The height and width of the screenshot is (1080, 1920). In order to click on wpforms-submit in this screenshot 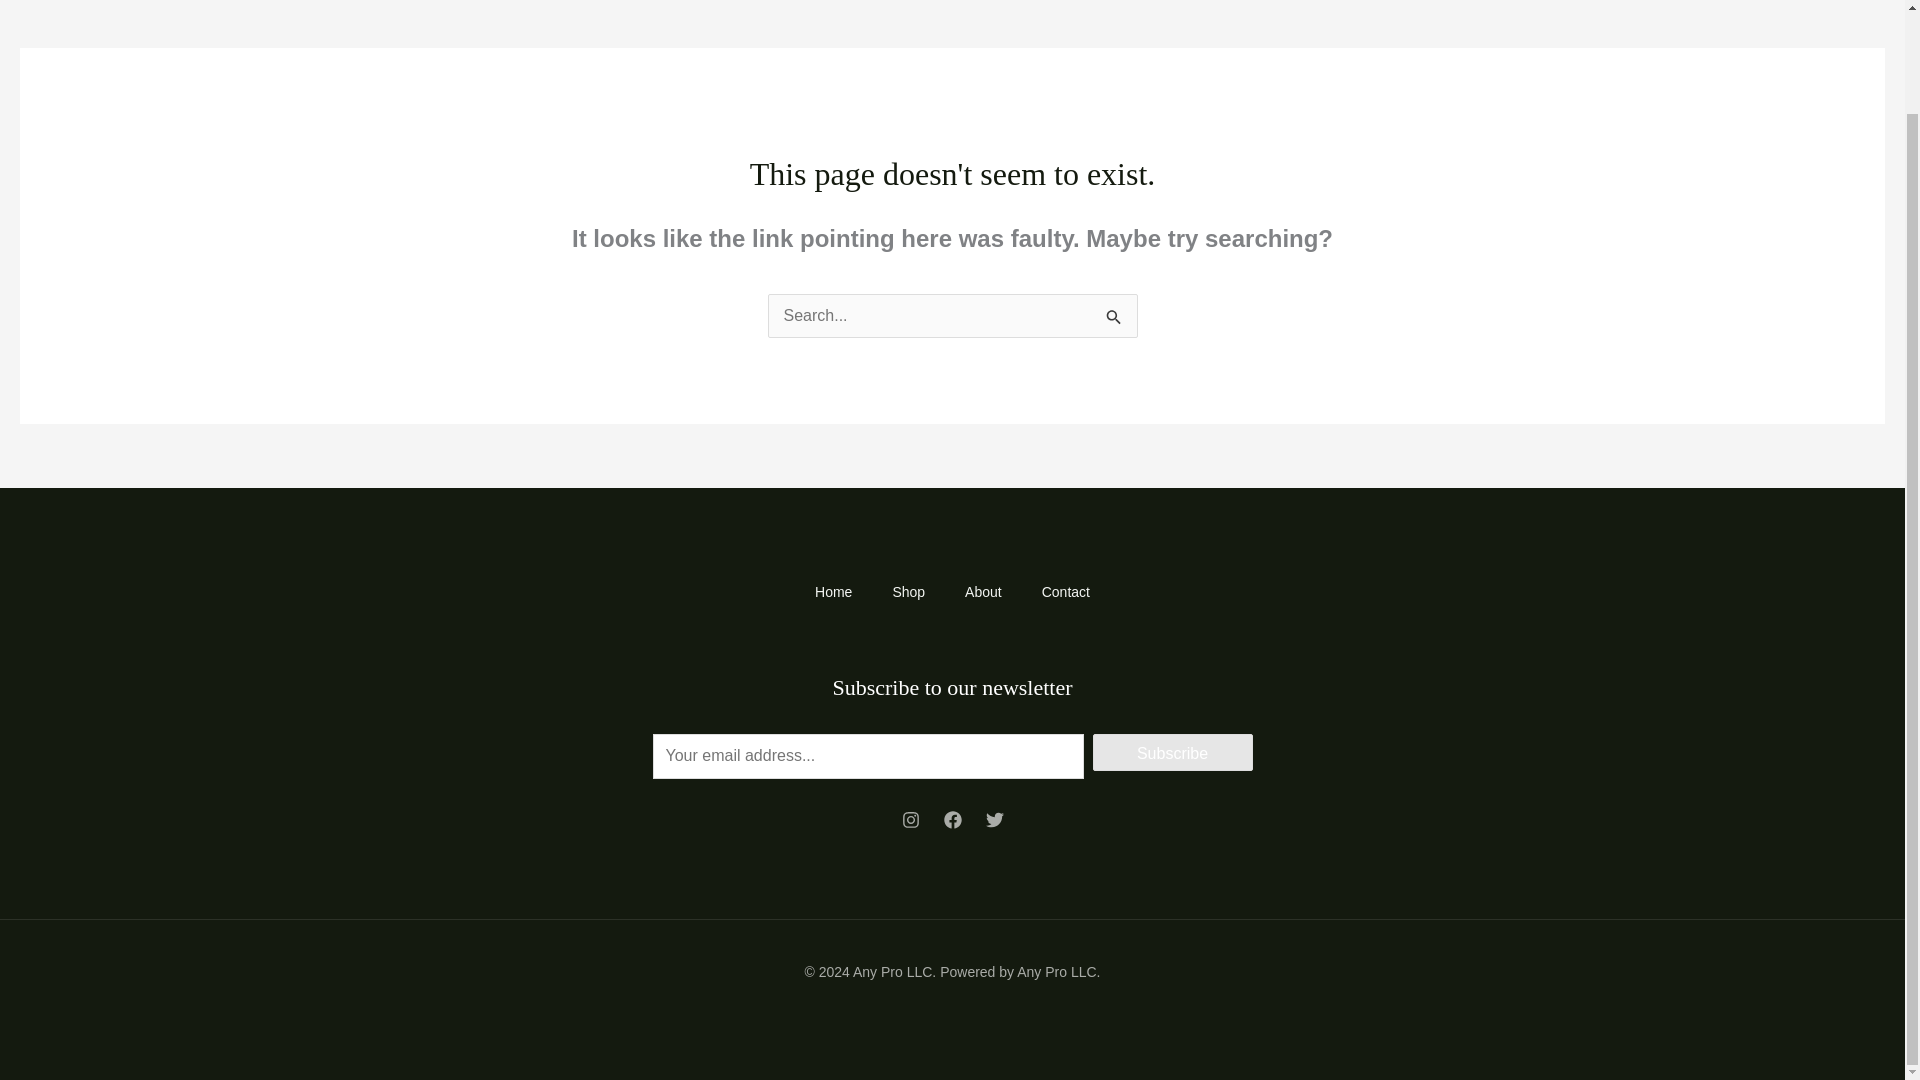, I will do `click(1172, 752)`.